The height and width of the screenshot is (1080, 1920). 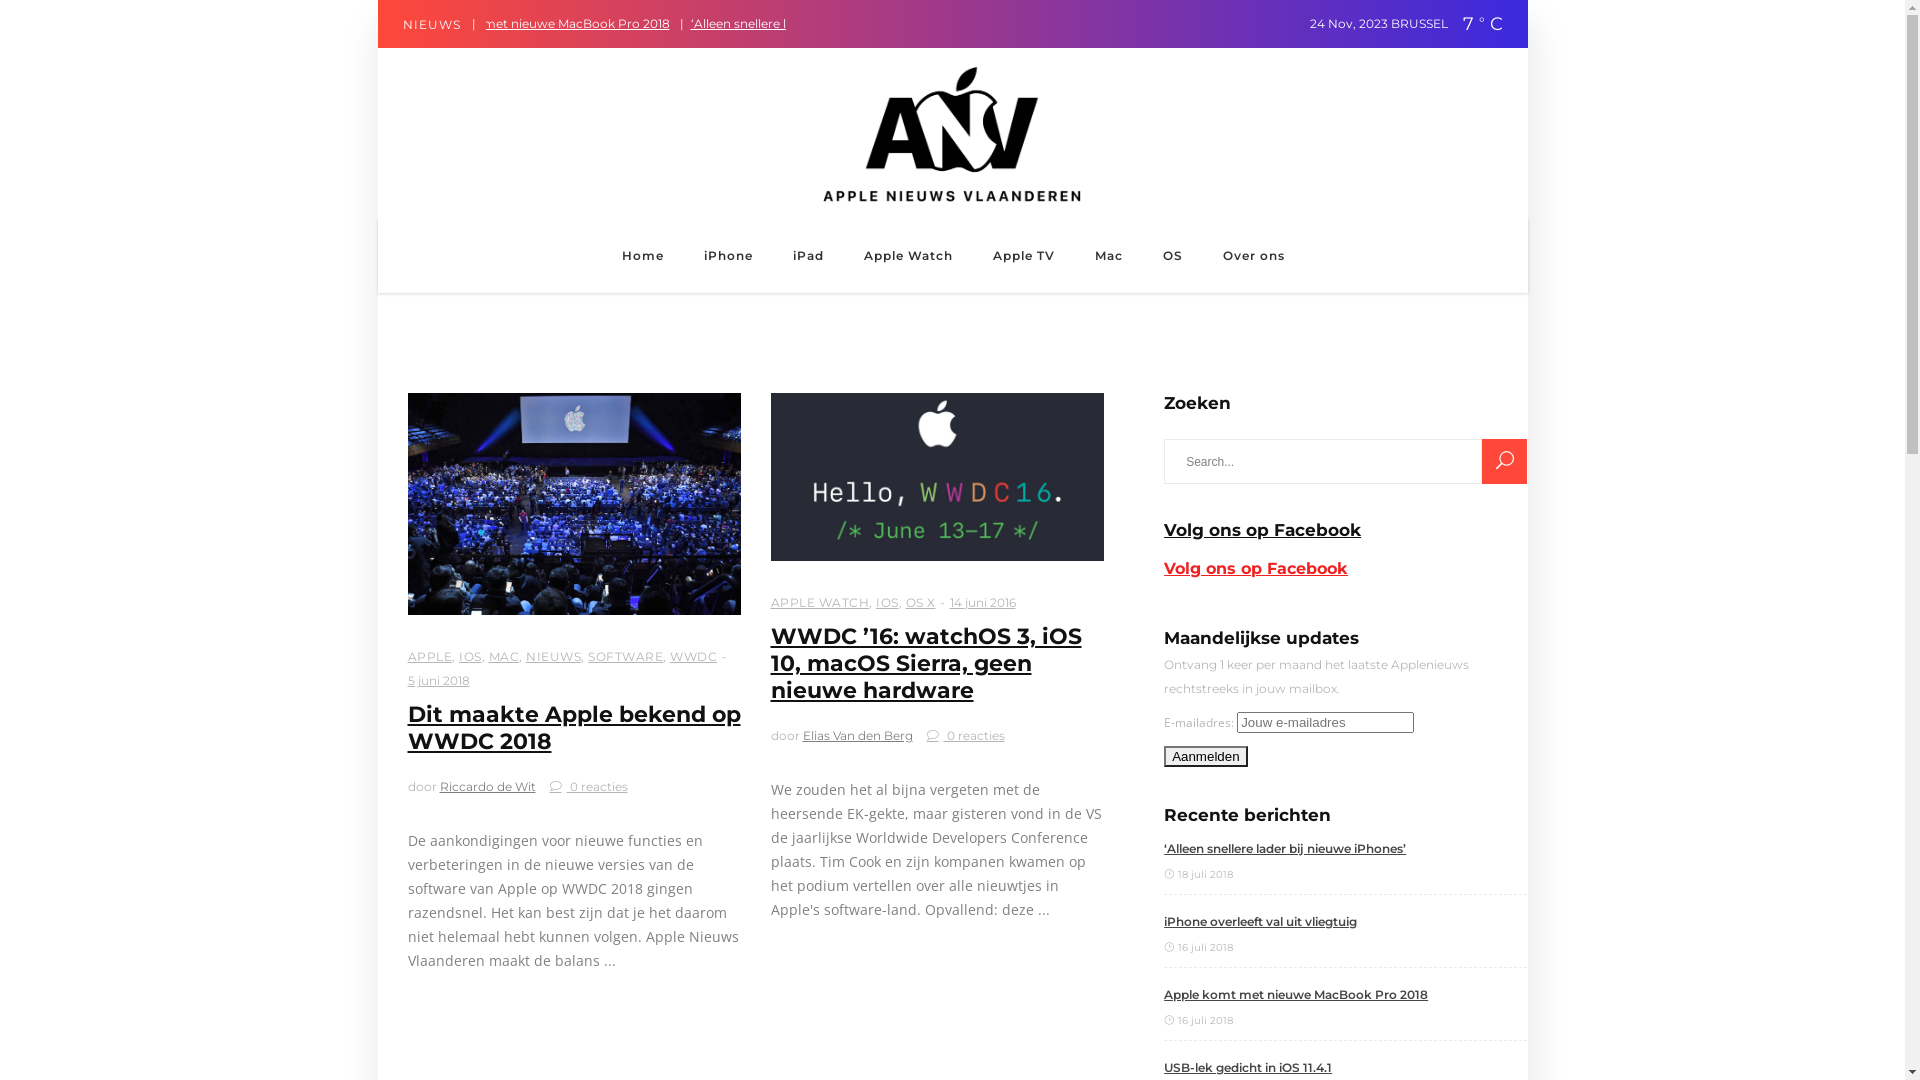 I want to click on Apple komt met nieuwe MacBook Pro 2018, so click(x=1482, y=24).